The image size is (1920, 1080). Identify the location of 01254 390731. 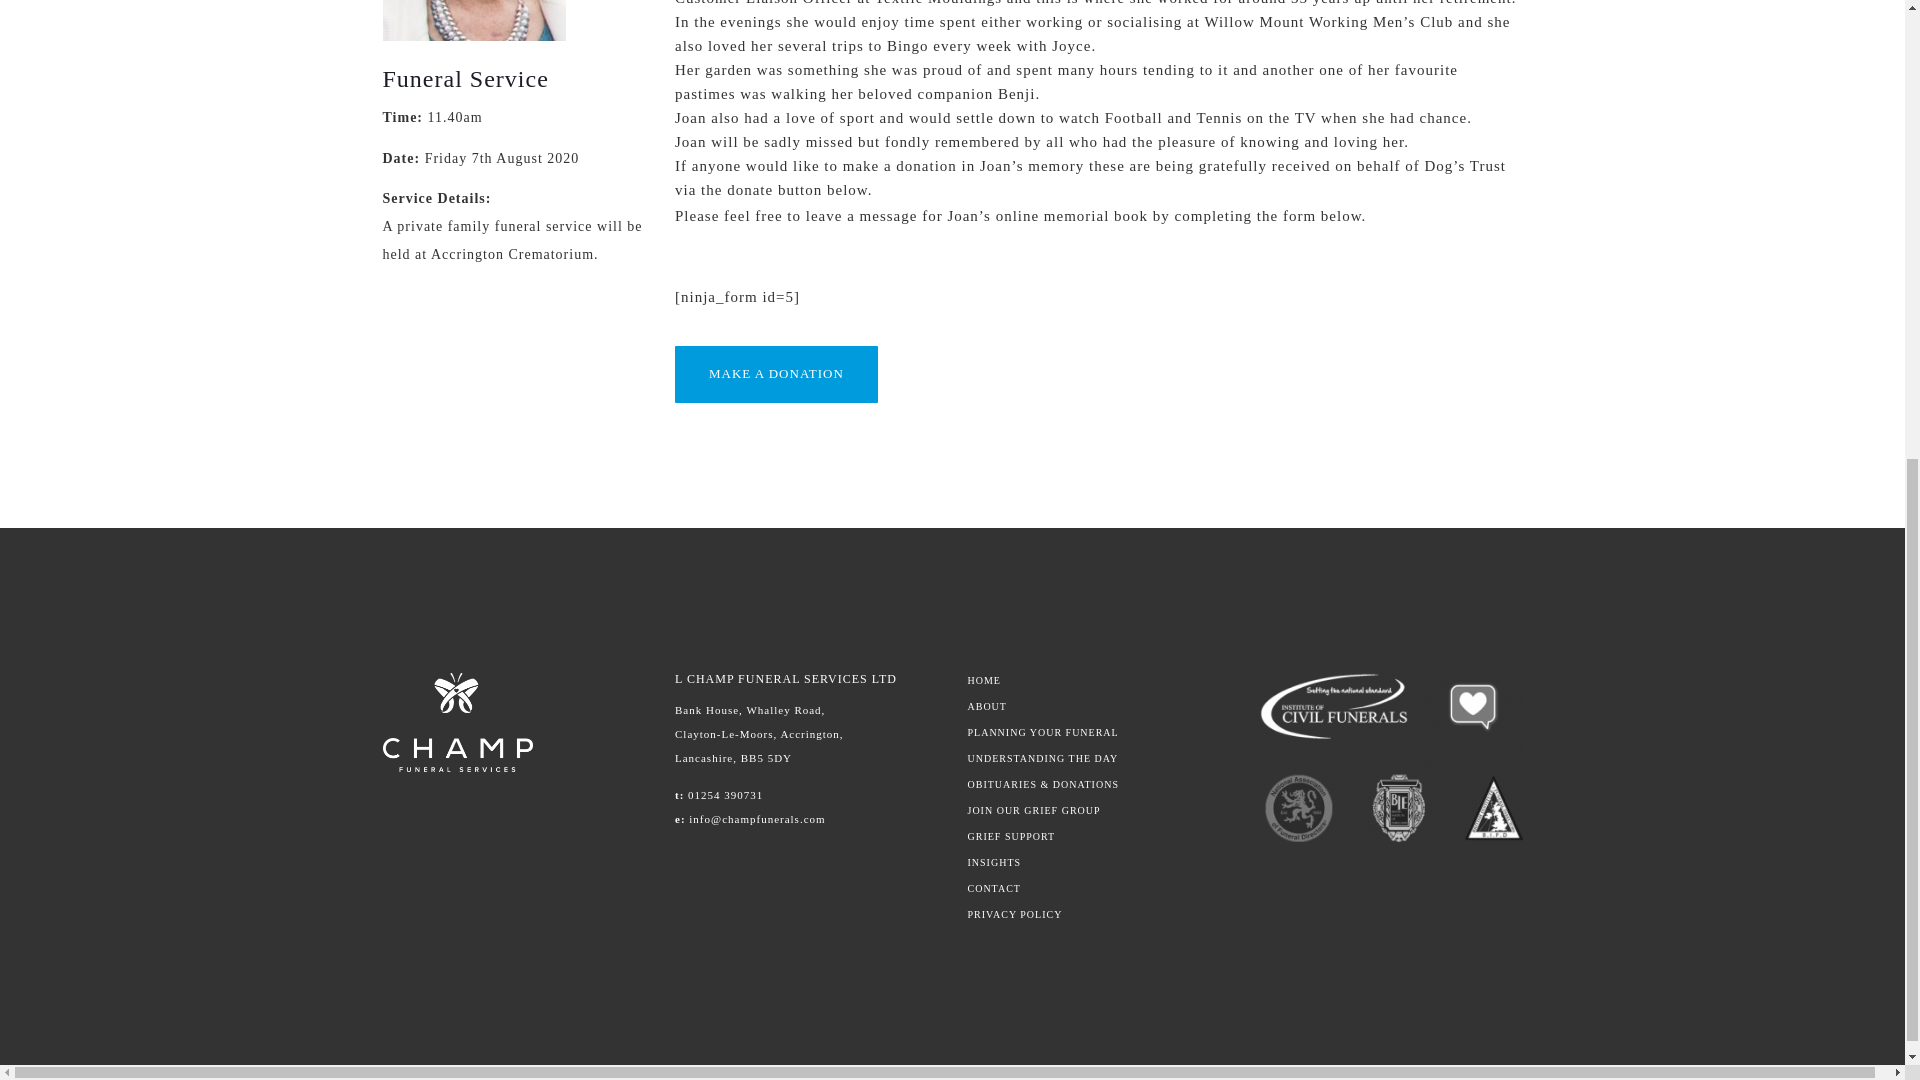
(724, 795).